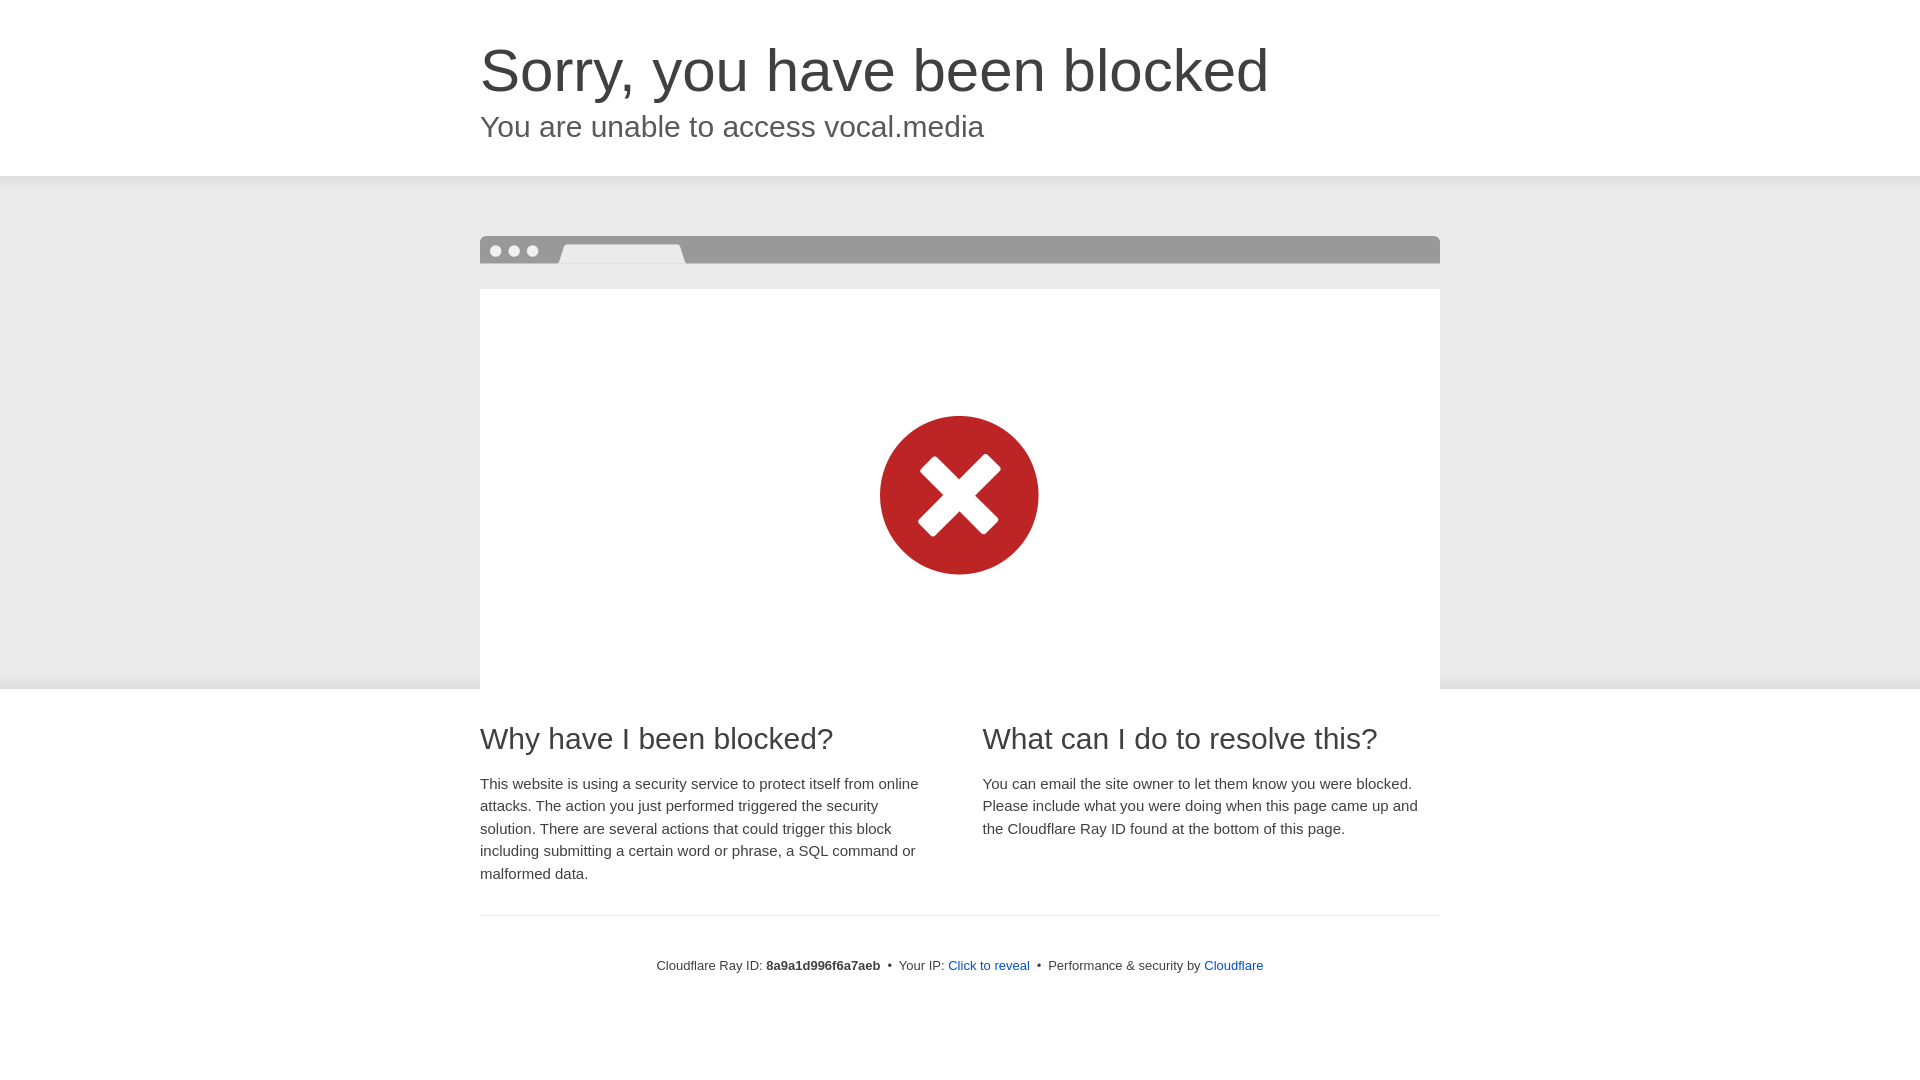 This screenshot has height=1080, width=1920. What do you see at coordinates (1233, 965) in the screenshot?
I see `Cloudflare` at bounding box center [1233, 965].